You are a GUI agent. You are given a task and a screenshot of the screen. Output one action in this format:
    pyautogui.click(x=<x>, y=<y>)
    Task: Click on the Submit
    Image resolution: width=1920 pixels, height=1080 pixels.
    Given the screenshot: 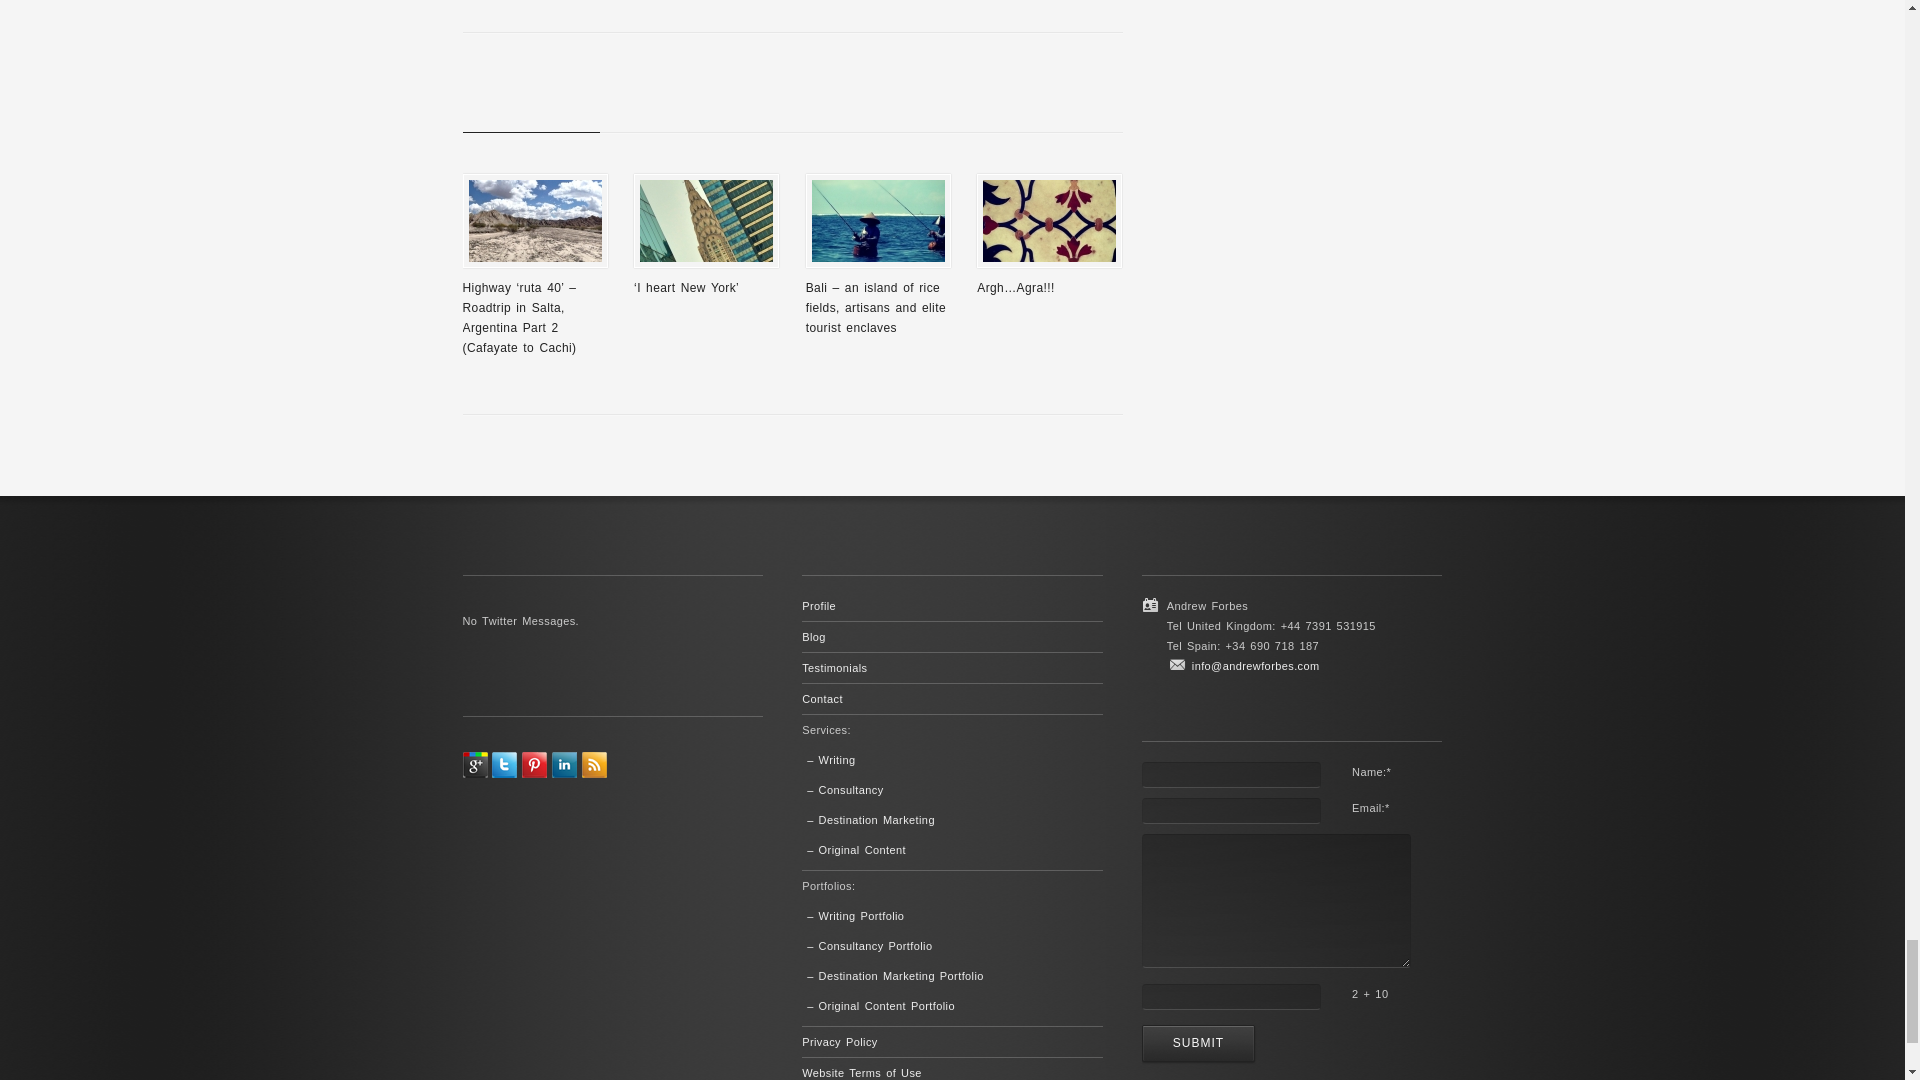 What is the action you would take?
    pyautogui.click(x=1198, y=1042)
    